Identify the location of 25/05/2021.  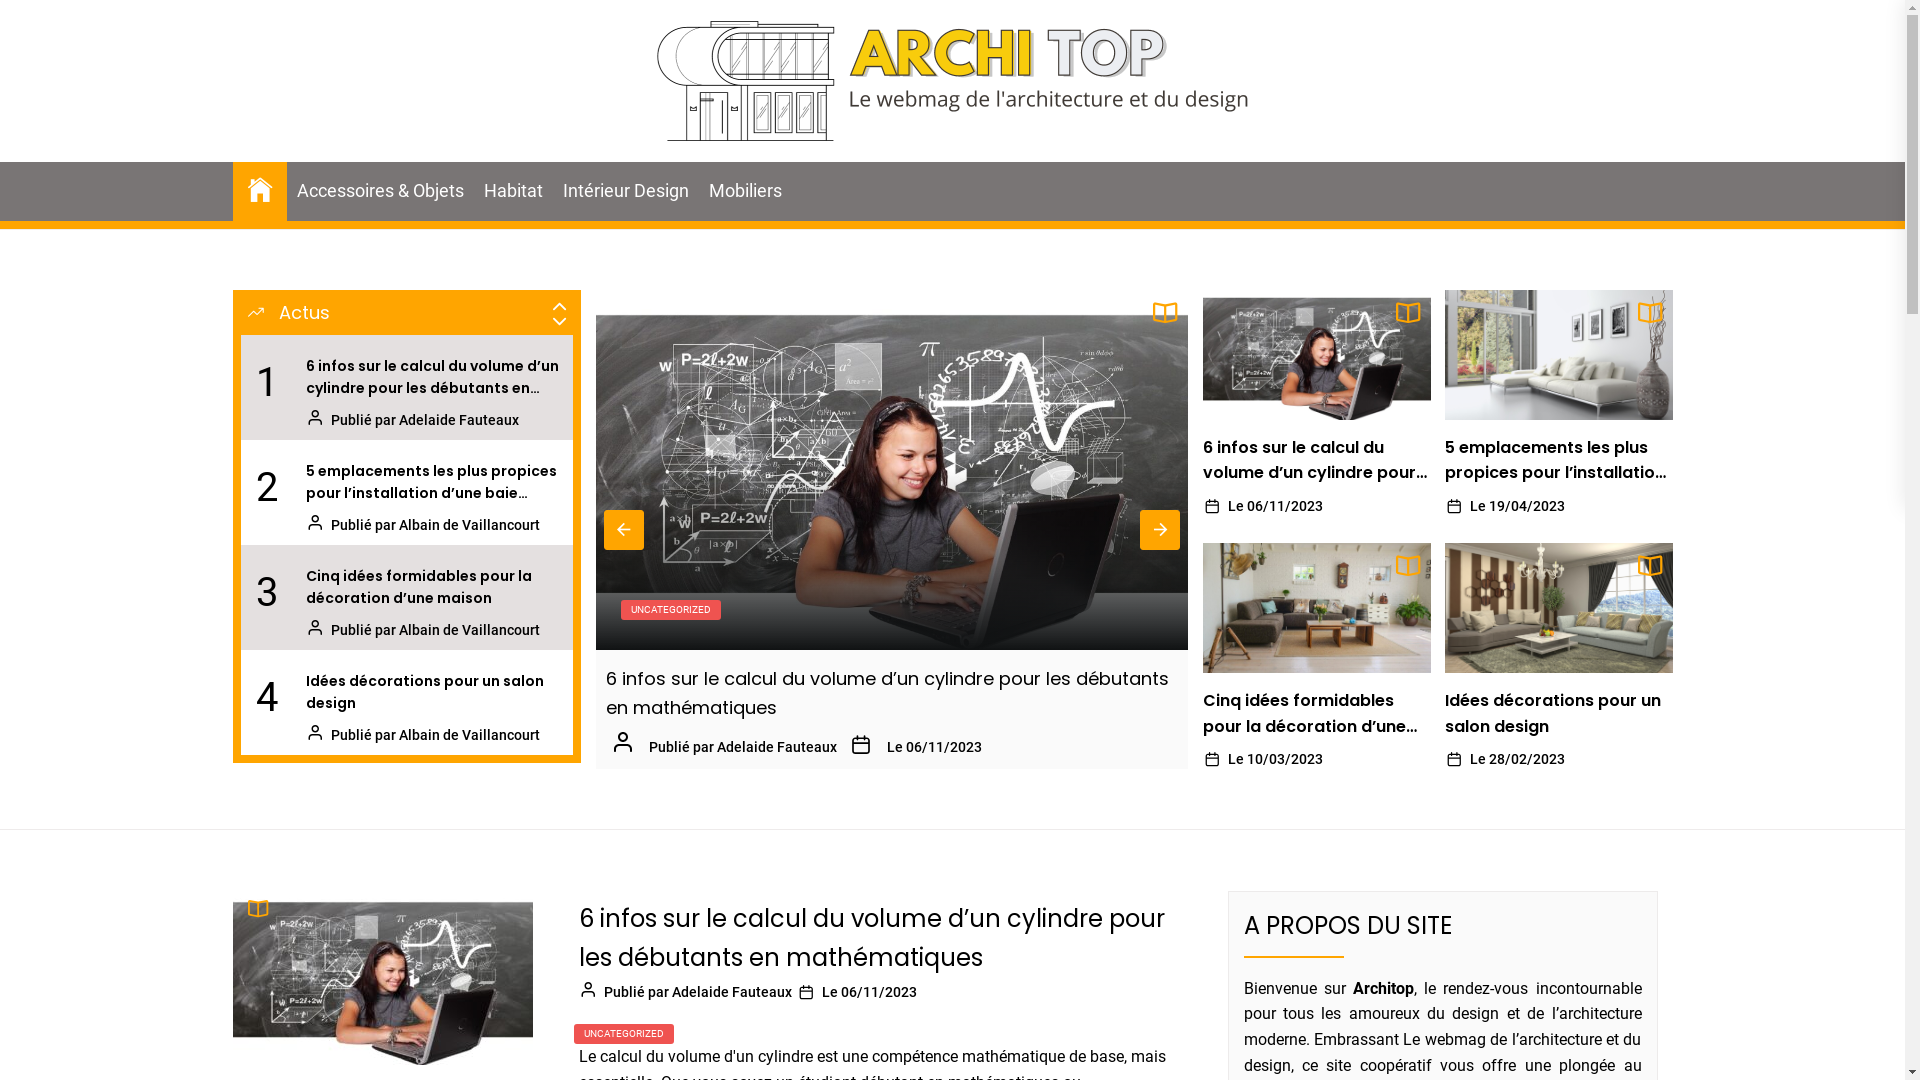
(964, 719).